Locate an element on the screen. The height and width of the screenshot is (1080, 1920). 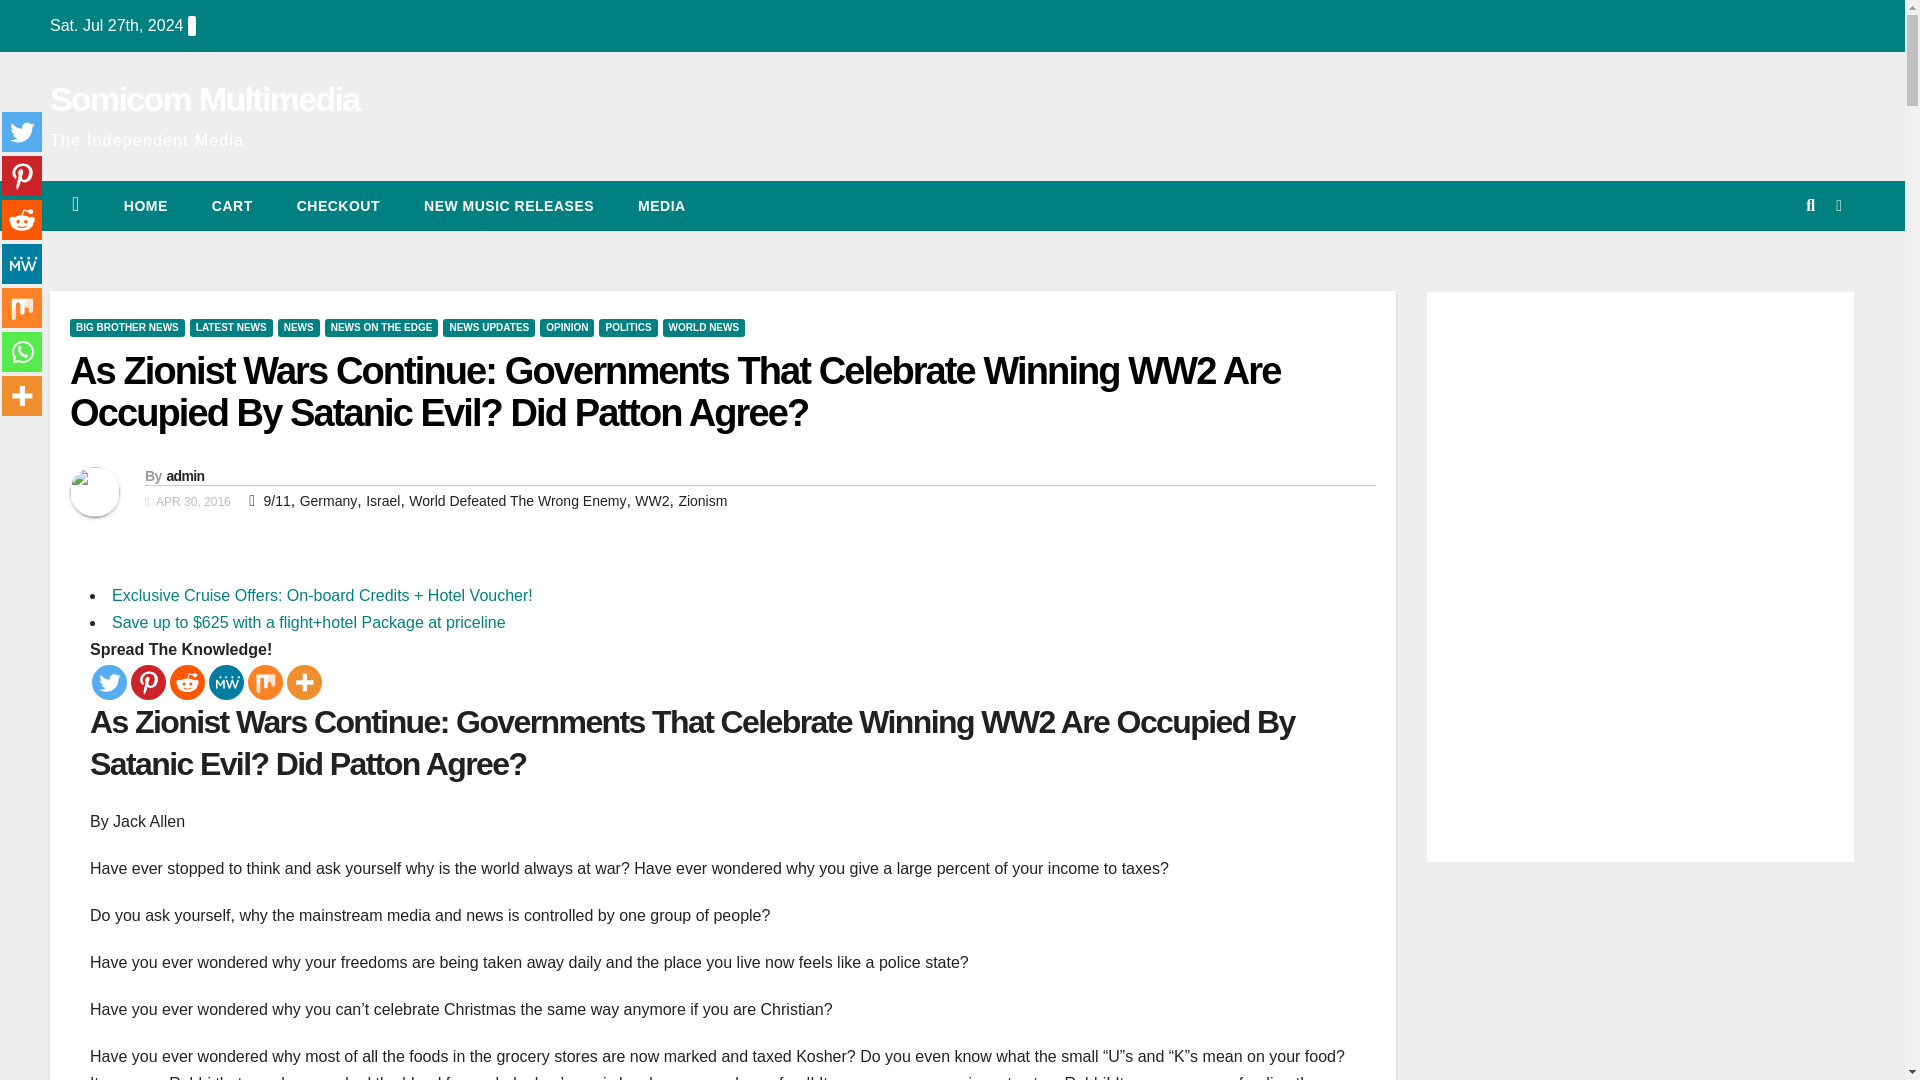
BIG BROTHER NEWS is located at coordinates (126, 327).